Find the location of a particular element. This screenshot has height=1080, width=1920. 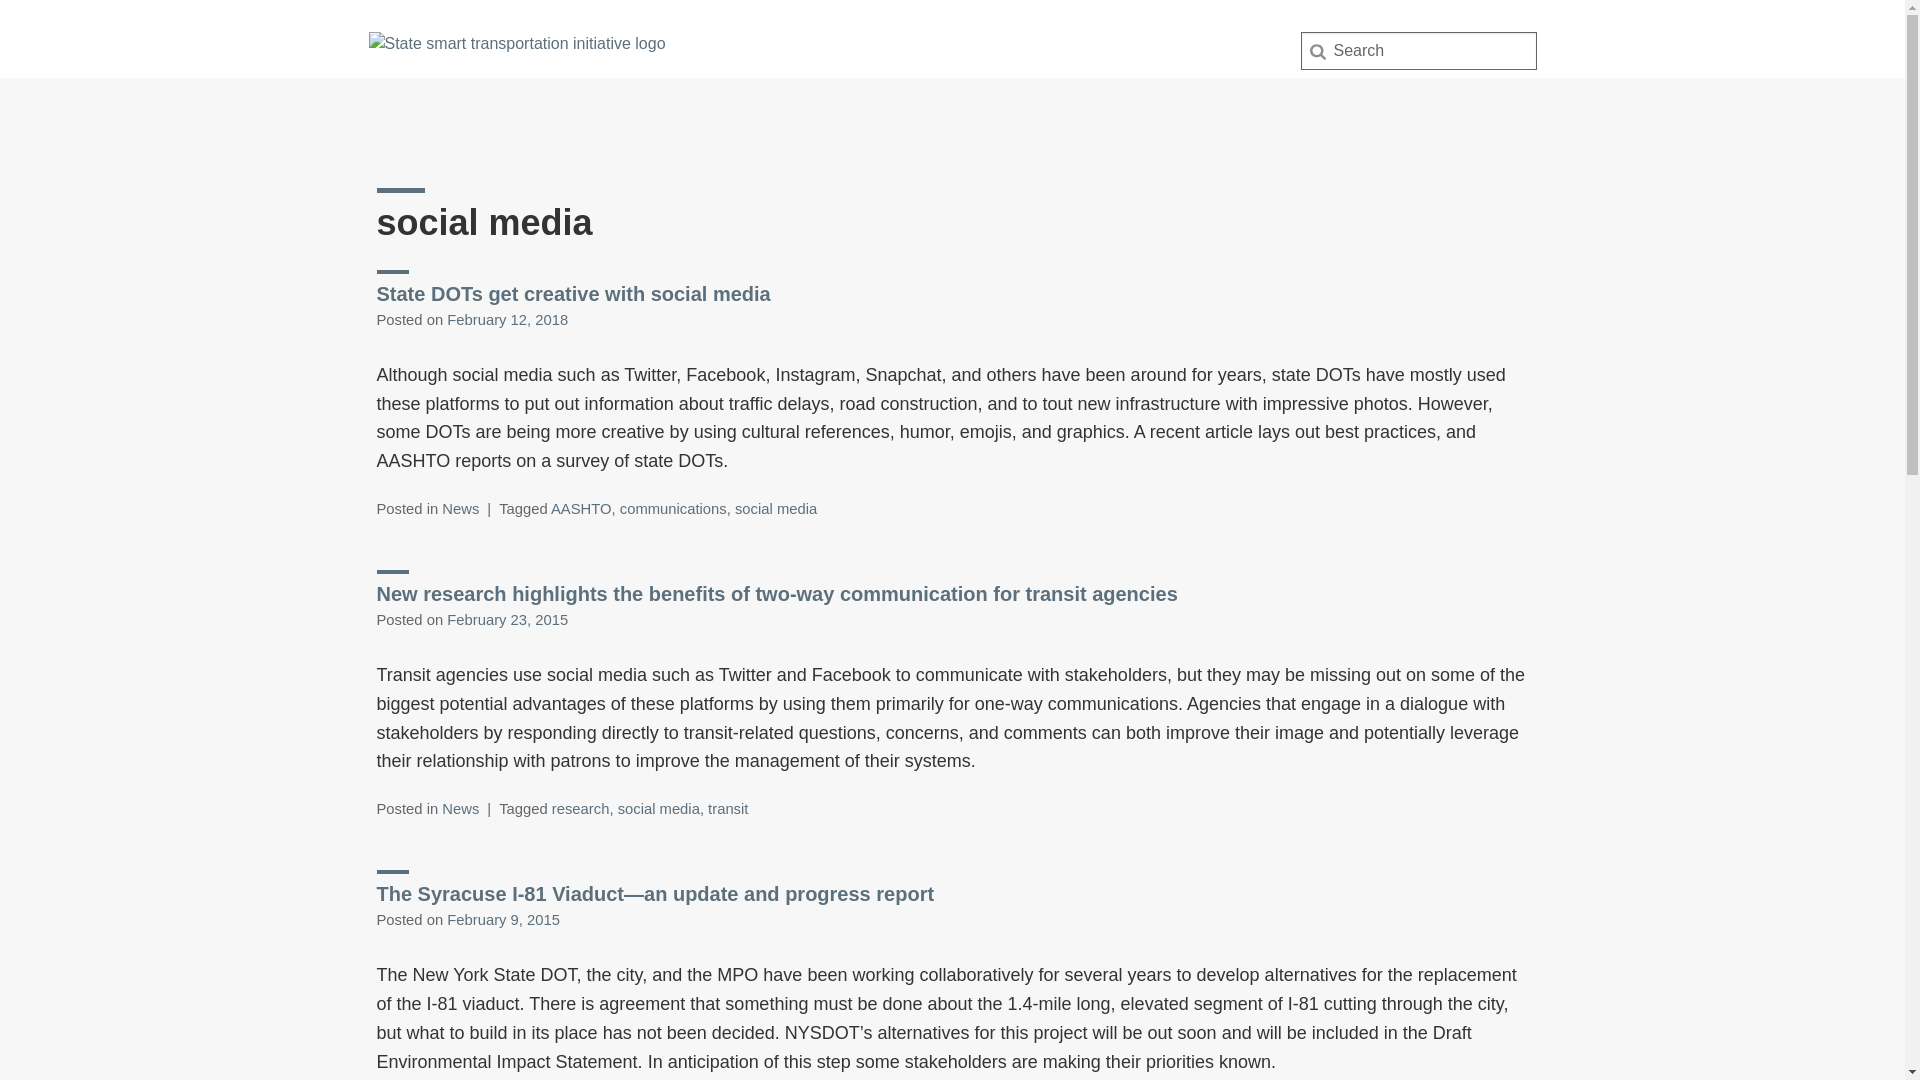

February 23, 2015 is located at coordinates (508, 620).